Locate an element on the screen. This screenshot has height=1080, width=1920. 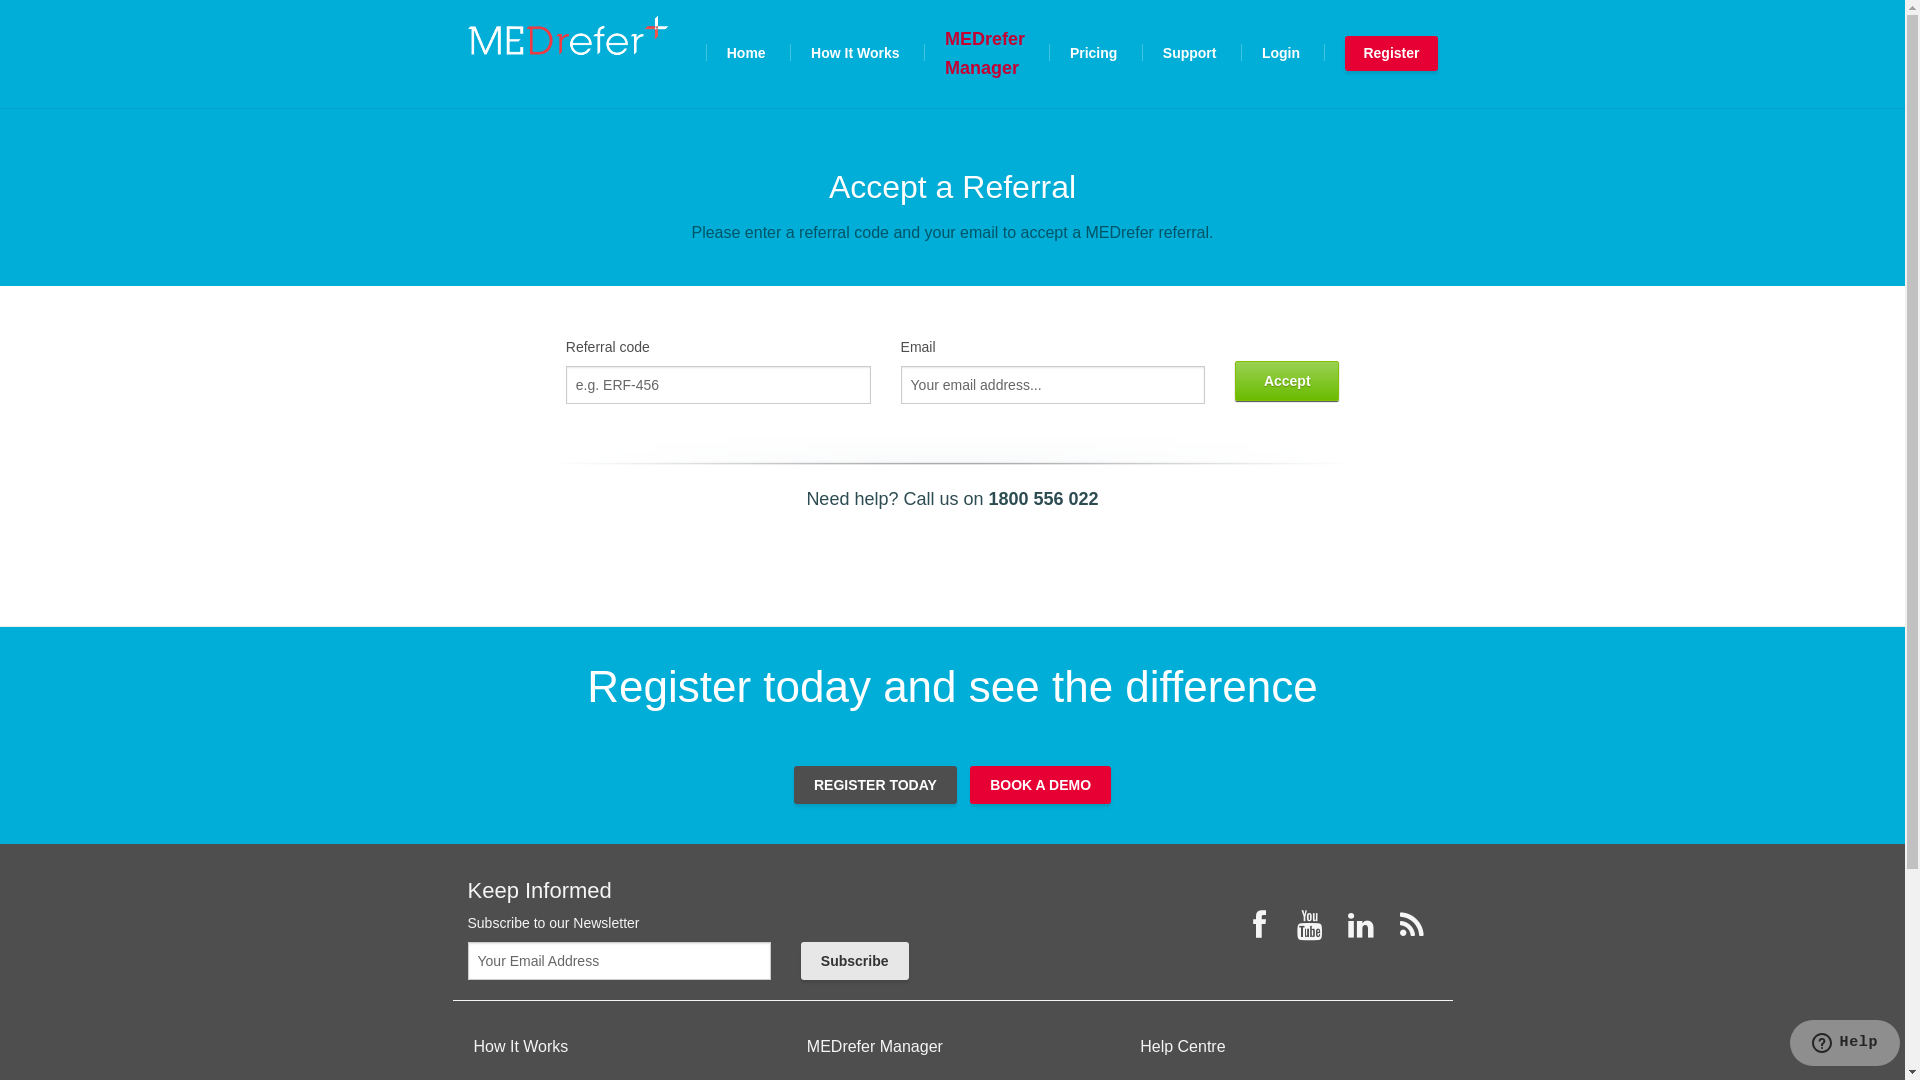
Home is located at coordinates (746, 52).